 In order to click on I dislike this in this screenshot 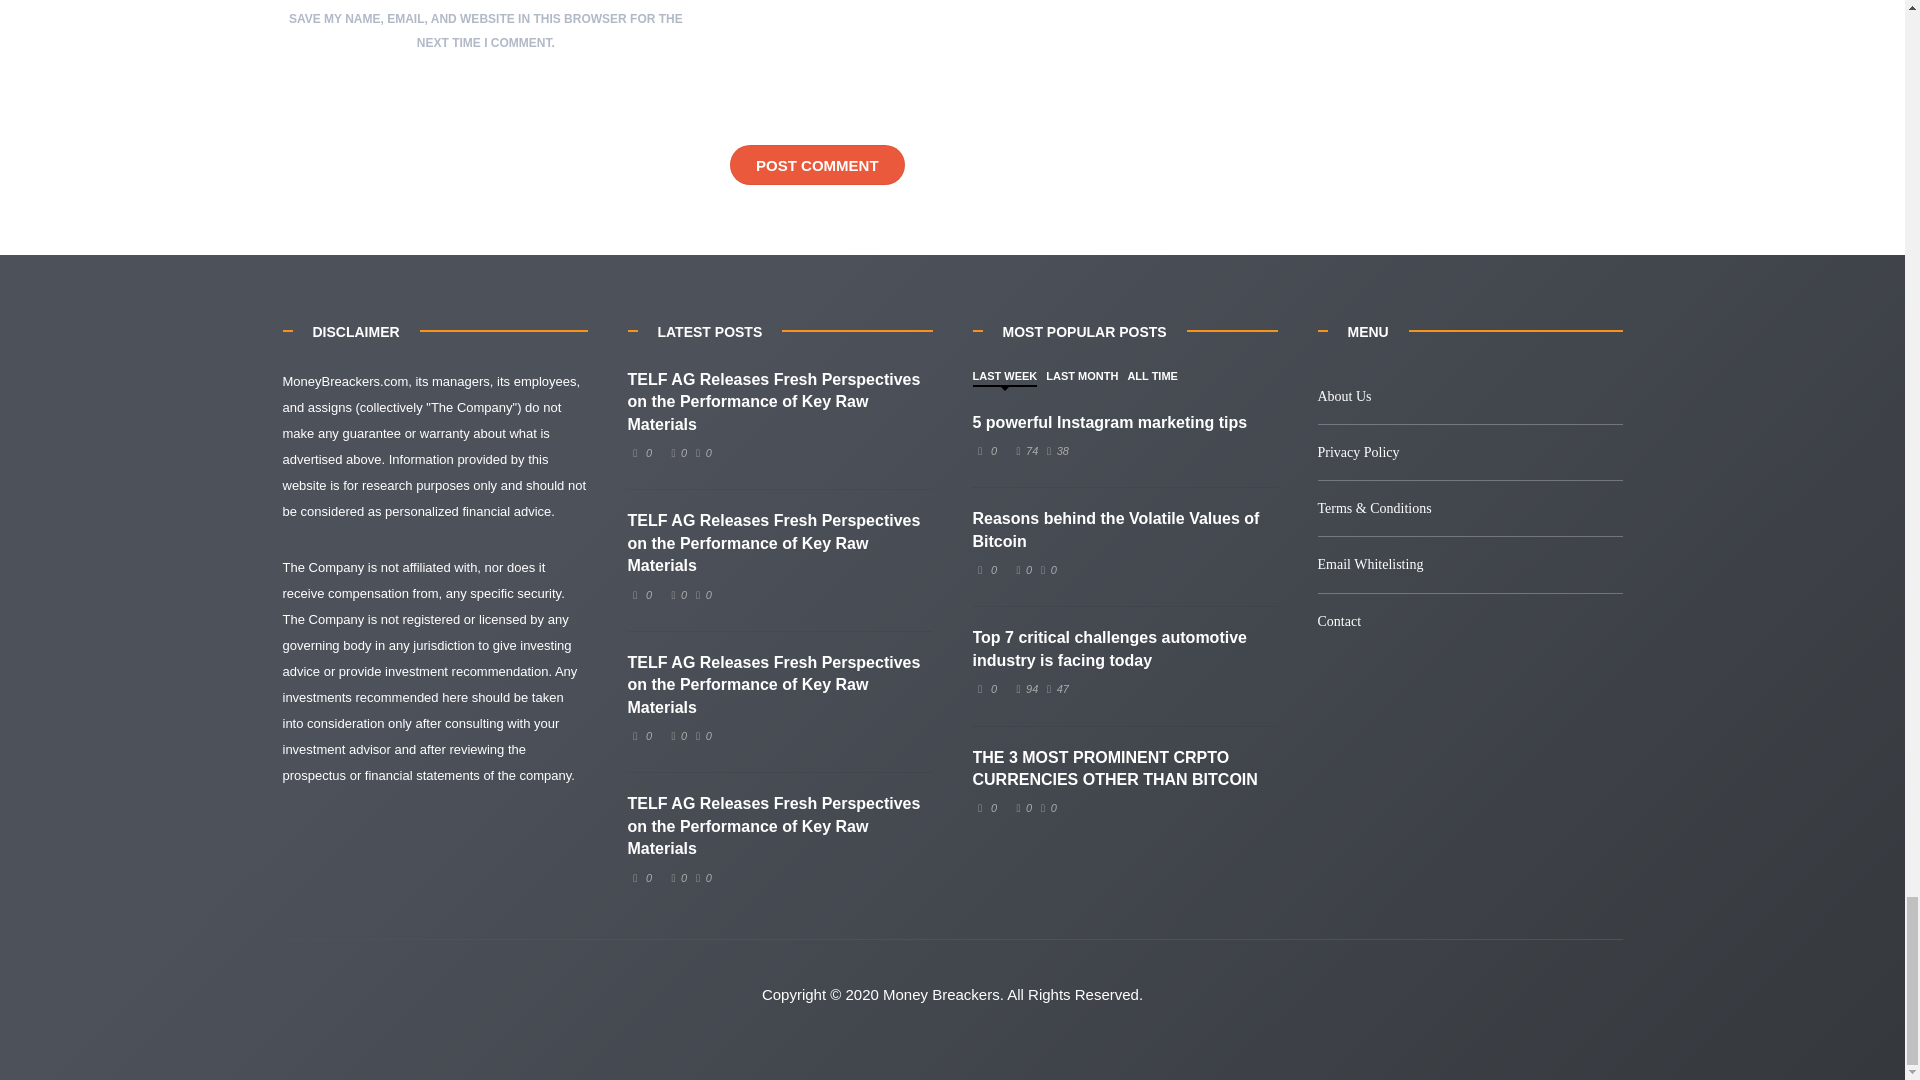, I will do `click(700, 878)`.